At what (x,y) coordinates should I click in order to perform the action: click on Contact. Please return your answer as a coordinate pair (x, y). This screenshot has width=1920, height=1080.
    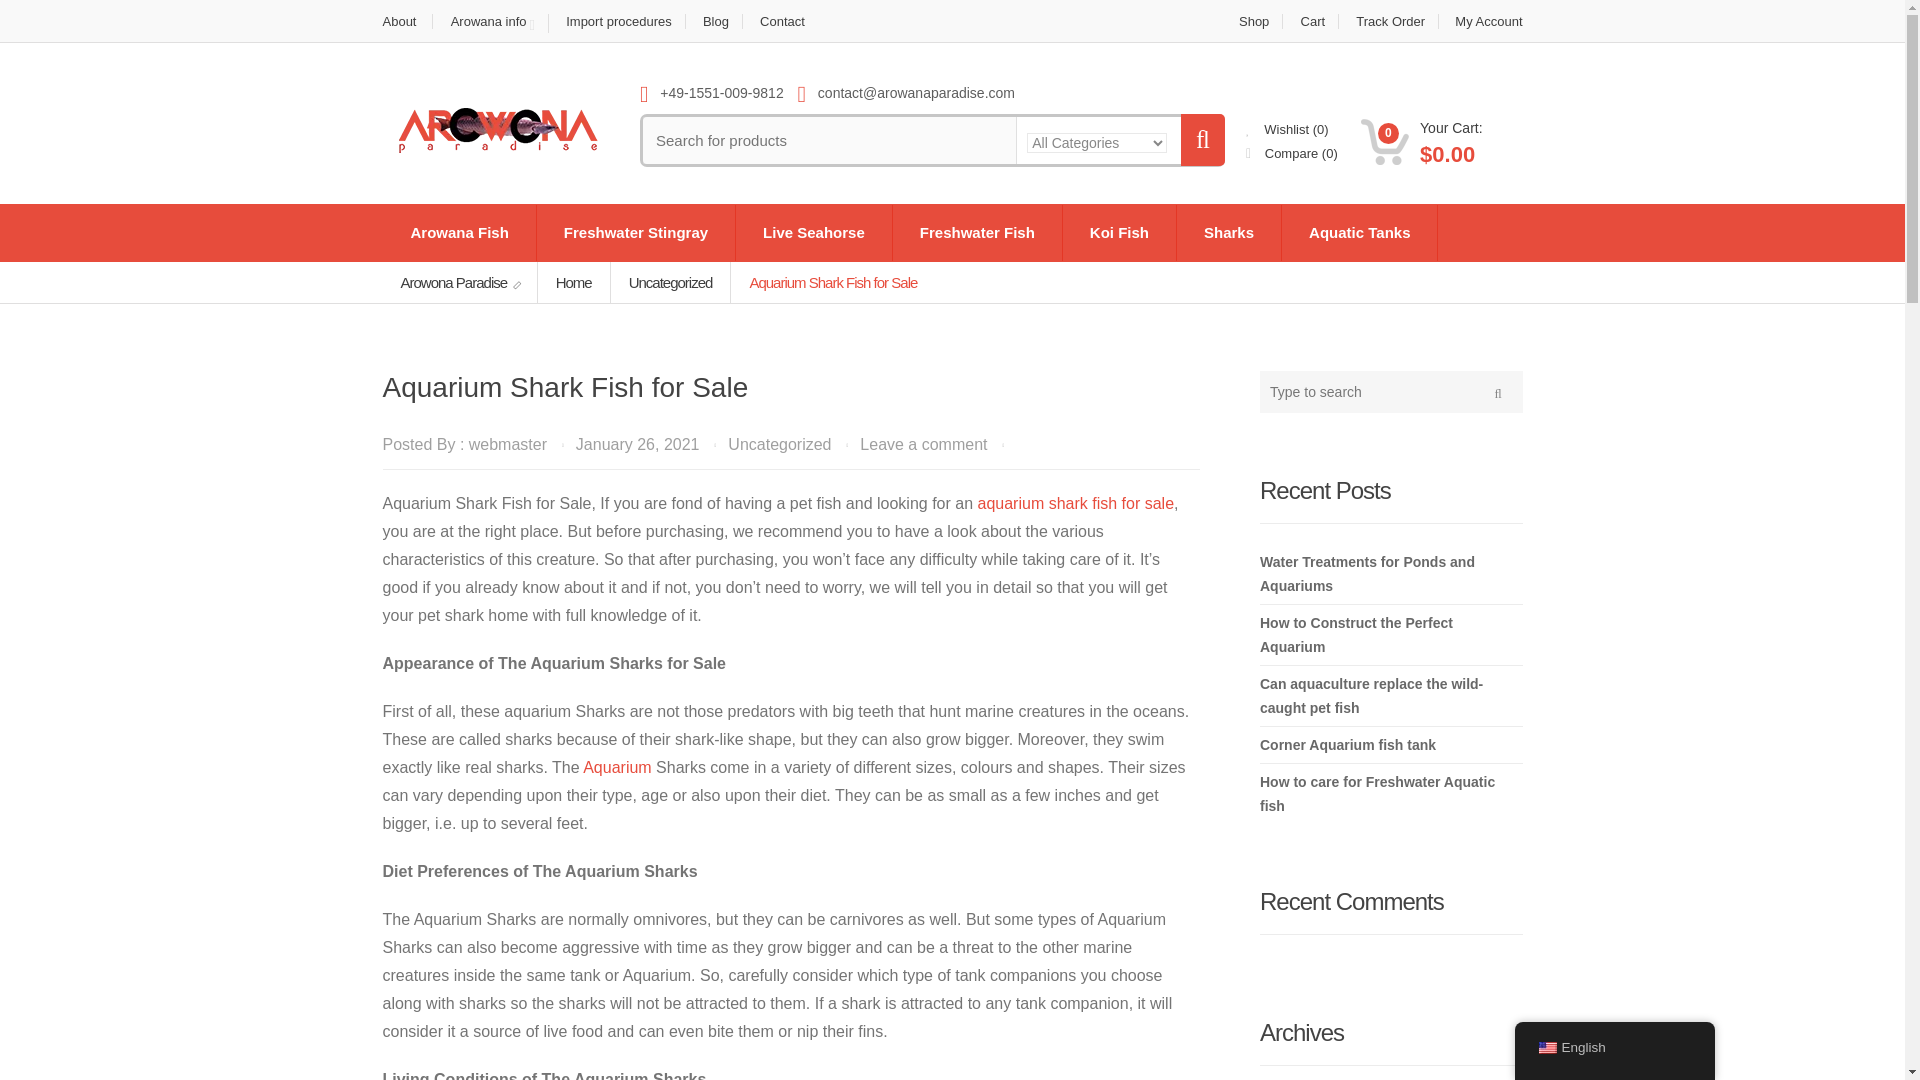
    Looking at the image, I should click on (782, 22).